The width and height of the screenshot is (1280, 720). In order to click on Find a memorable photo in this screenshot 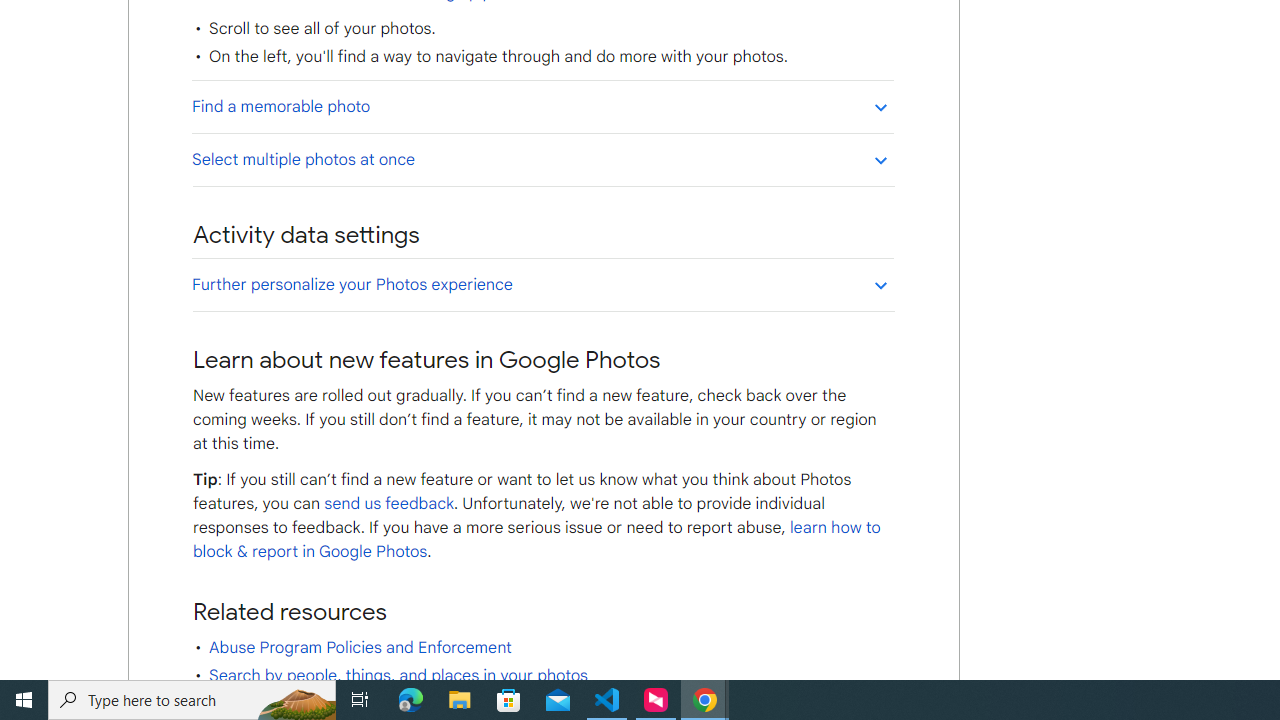, I will do `click(542, 106)`.